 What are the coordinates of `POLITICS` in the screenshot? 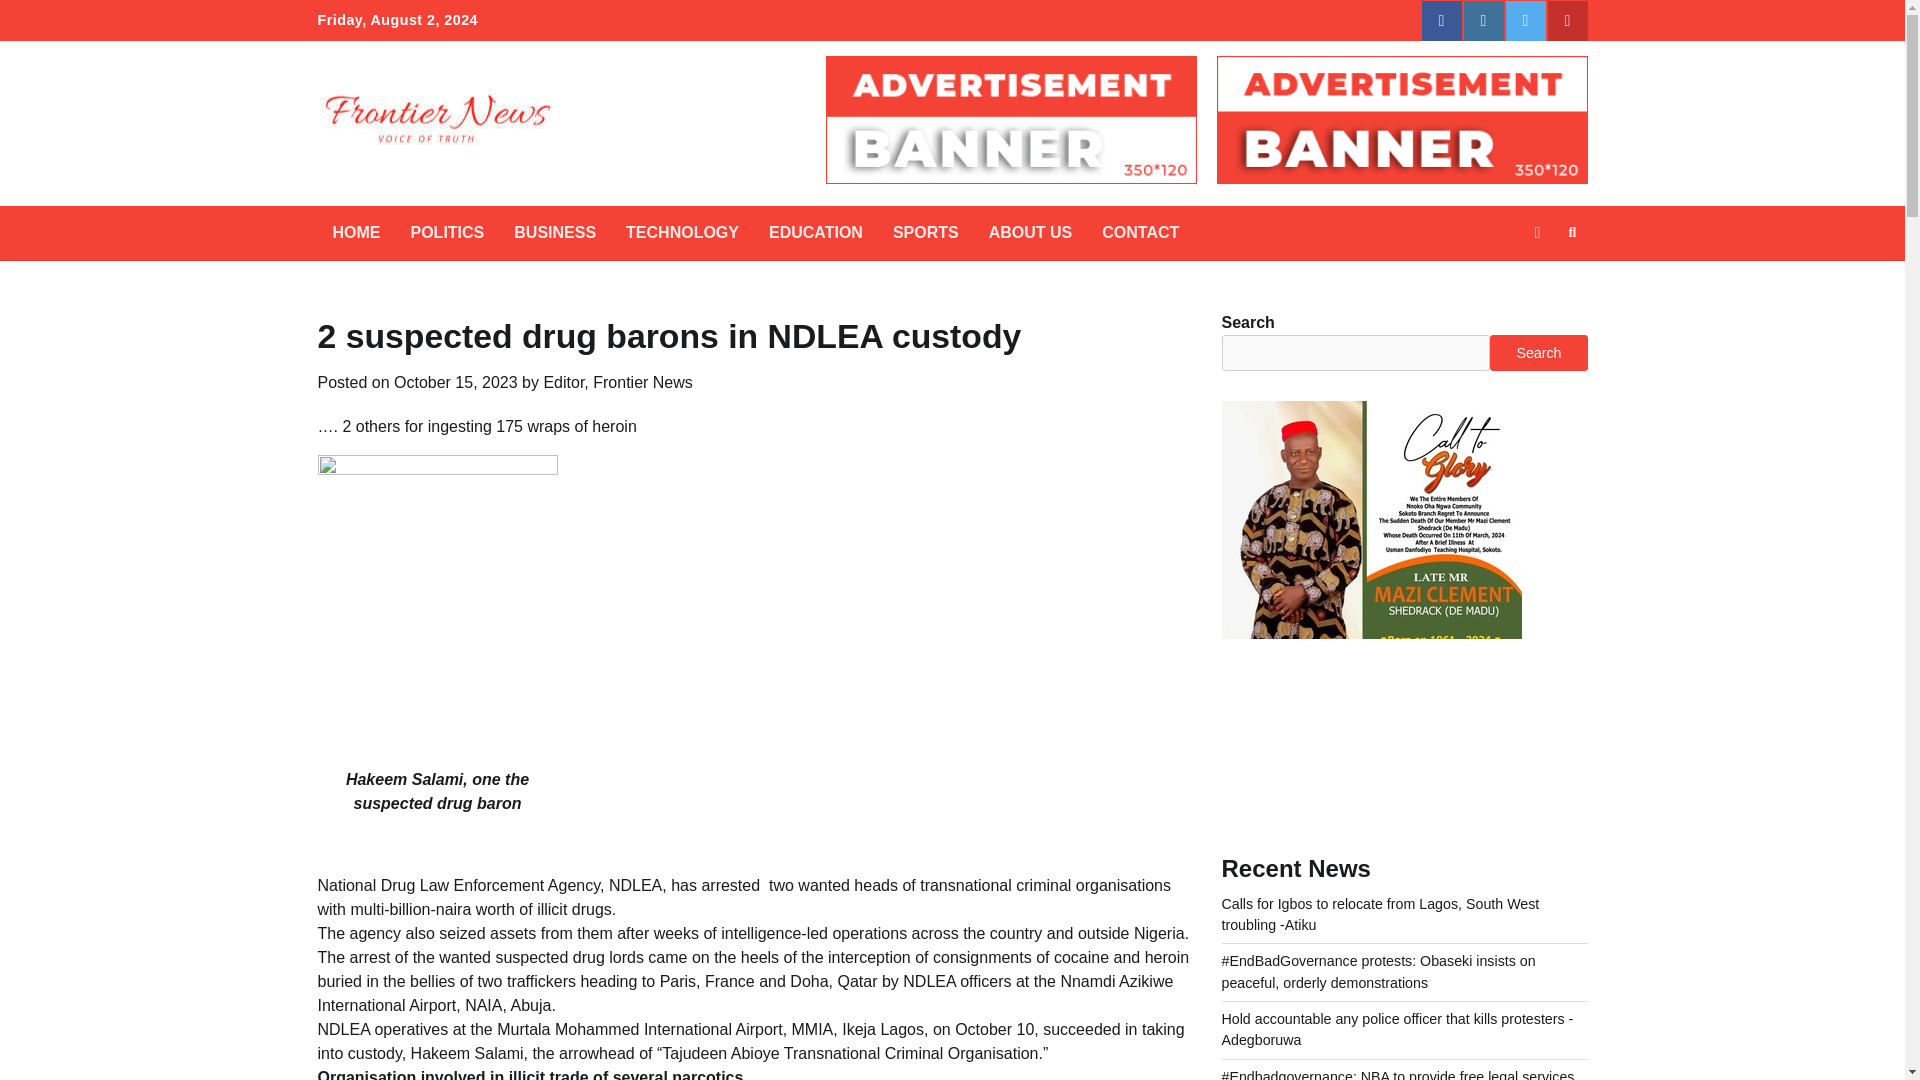 It's located at (447, 233).